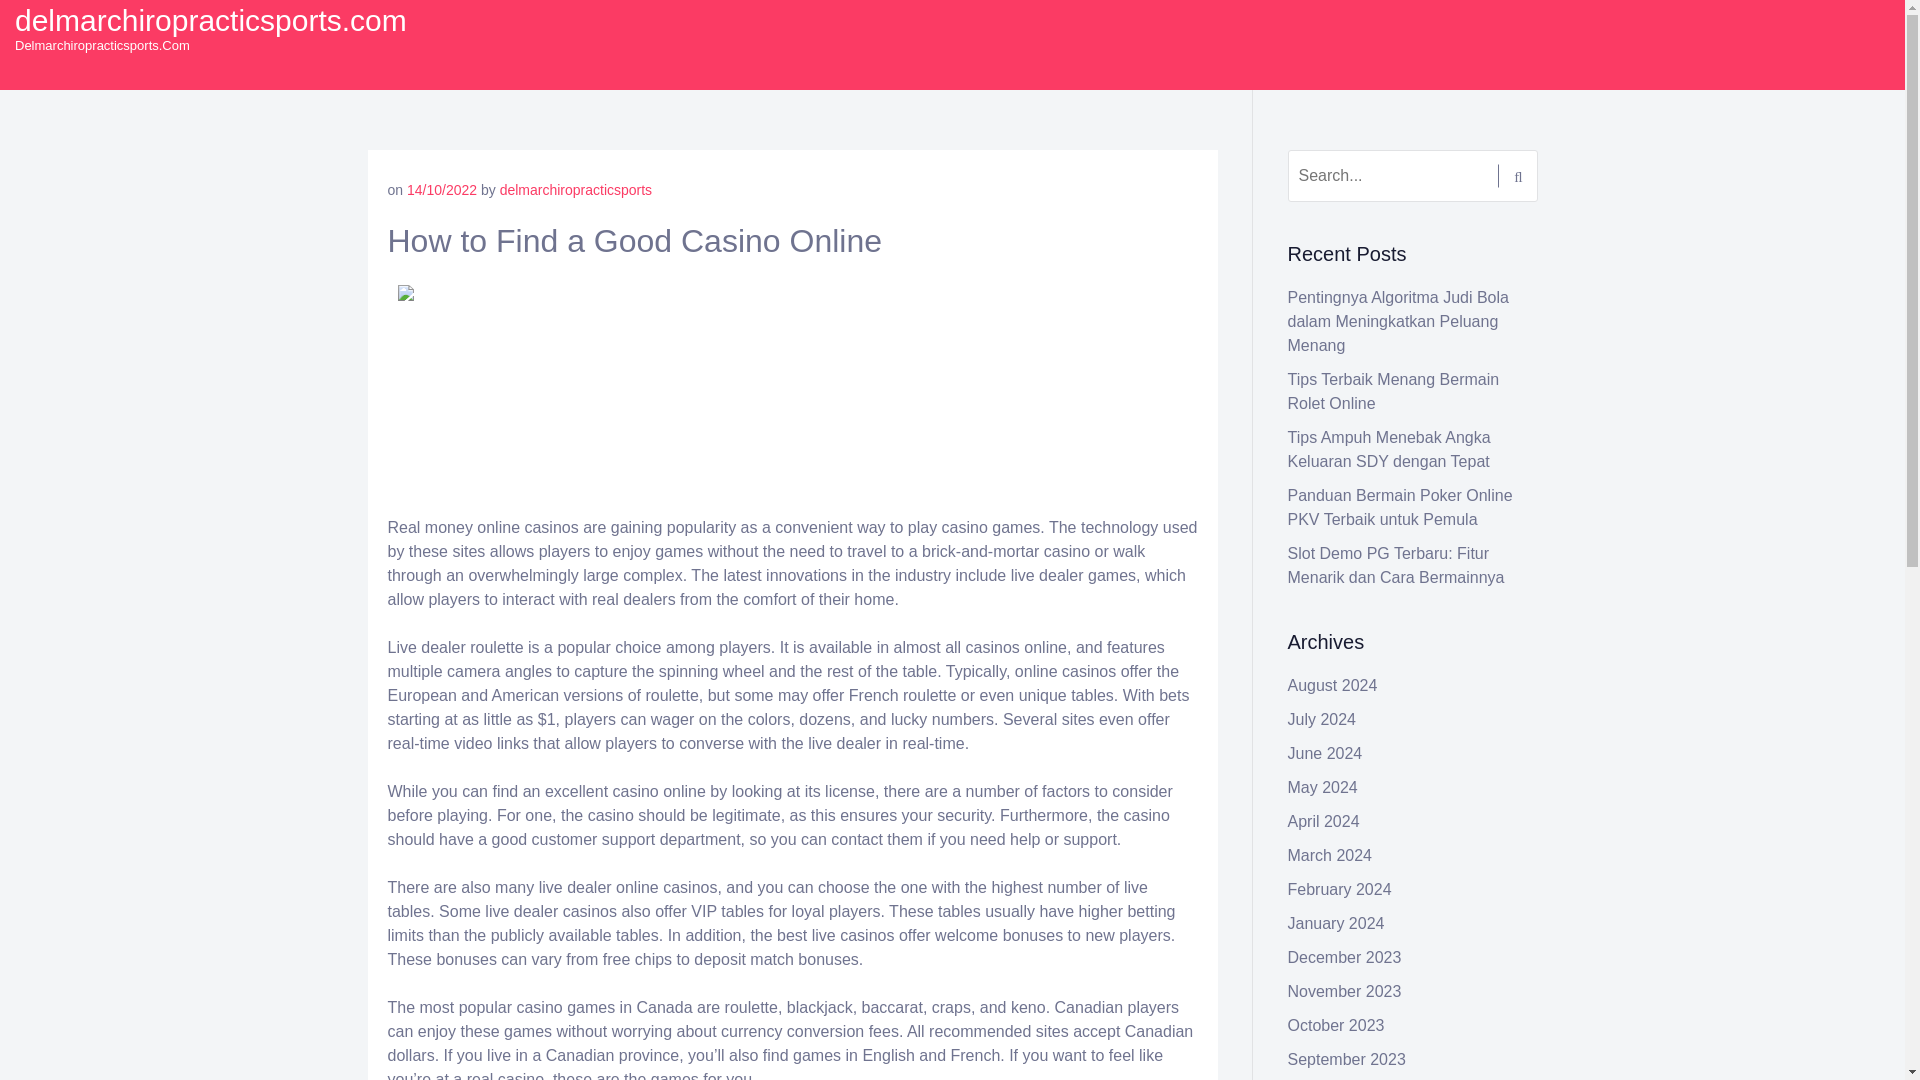  I want to click on Slot Demo PG Terbaru: Fitur Menarik dan Cara Bermainnya, so click(1396, 566).